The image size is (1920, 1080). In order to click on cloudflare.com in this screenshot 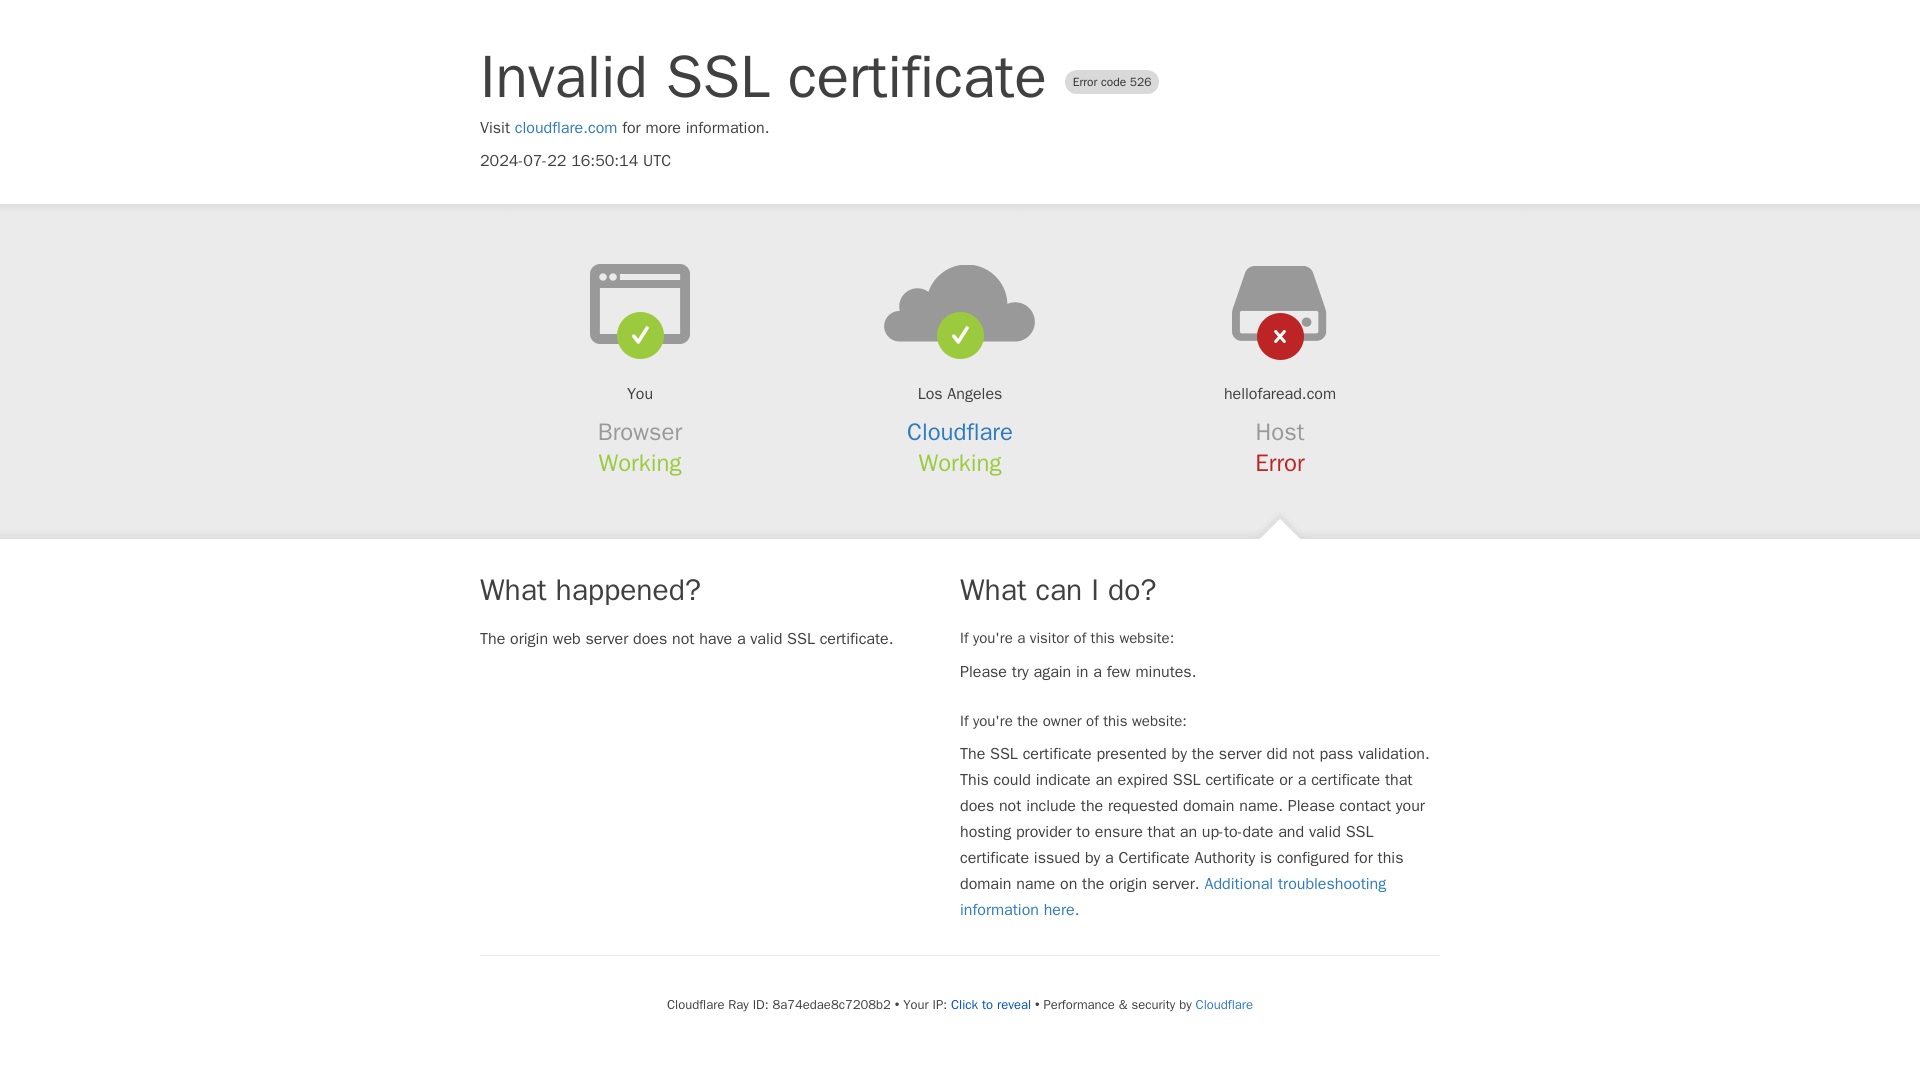, I will do `click(566, 128)`.